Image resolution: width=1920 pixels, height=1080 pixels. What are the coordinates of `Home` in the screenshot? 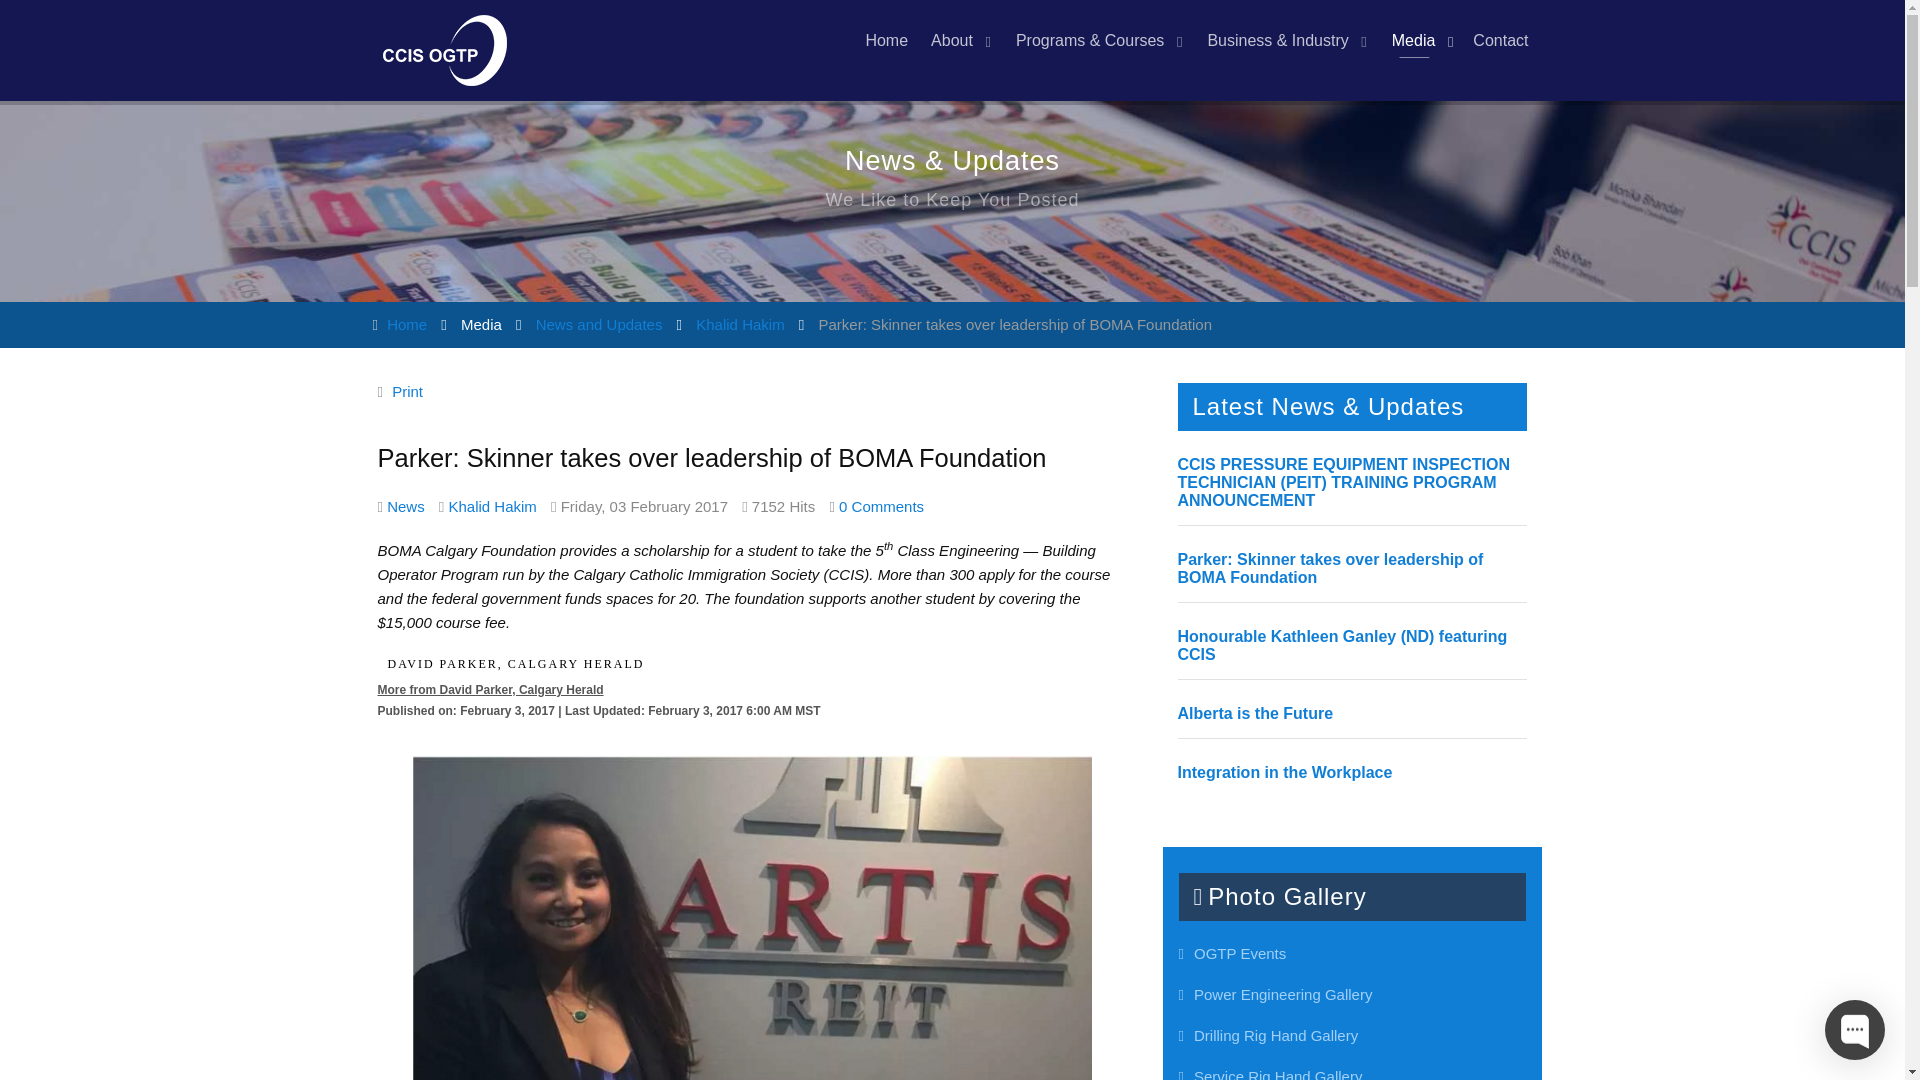 It's located at (406, 324).